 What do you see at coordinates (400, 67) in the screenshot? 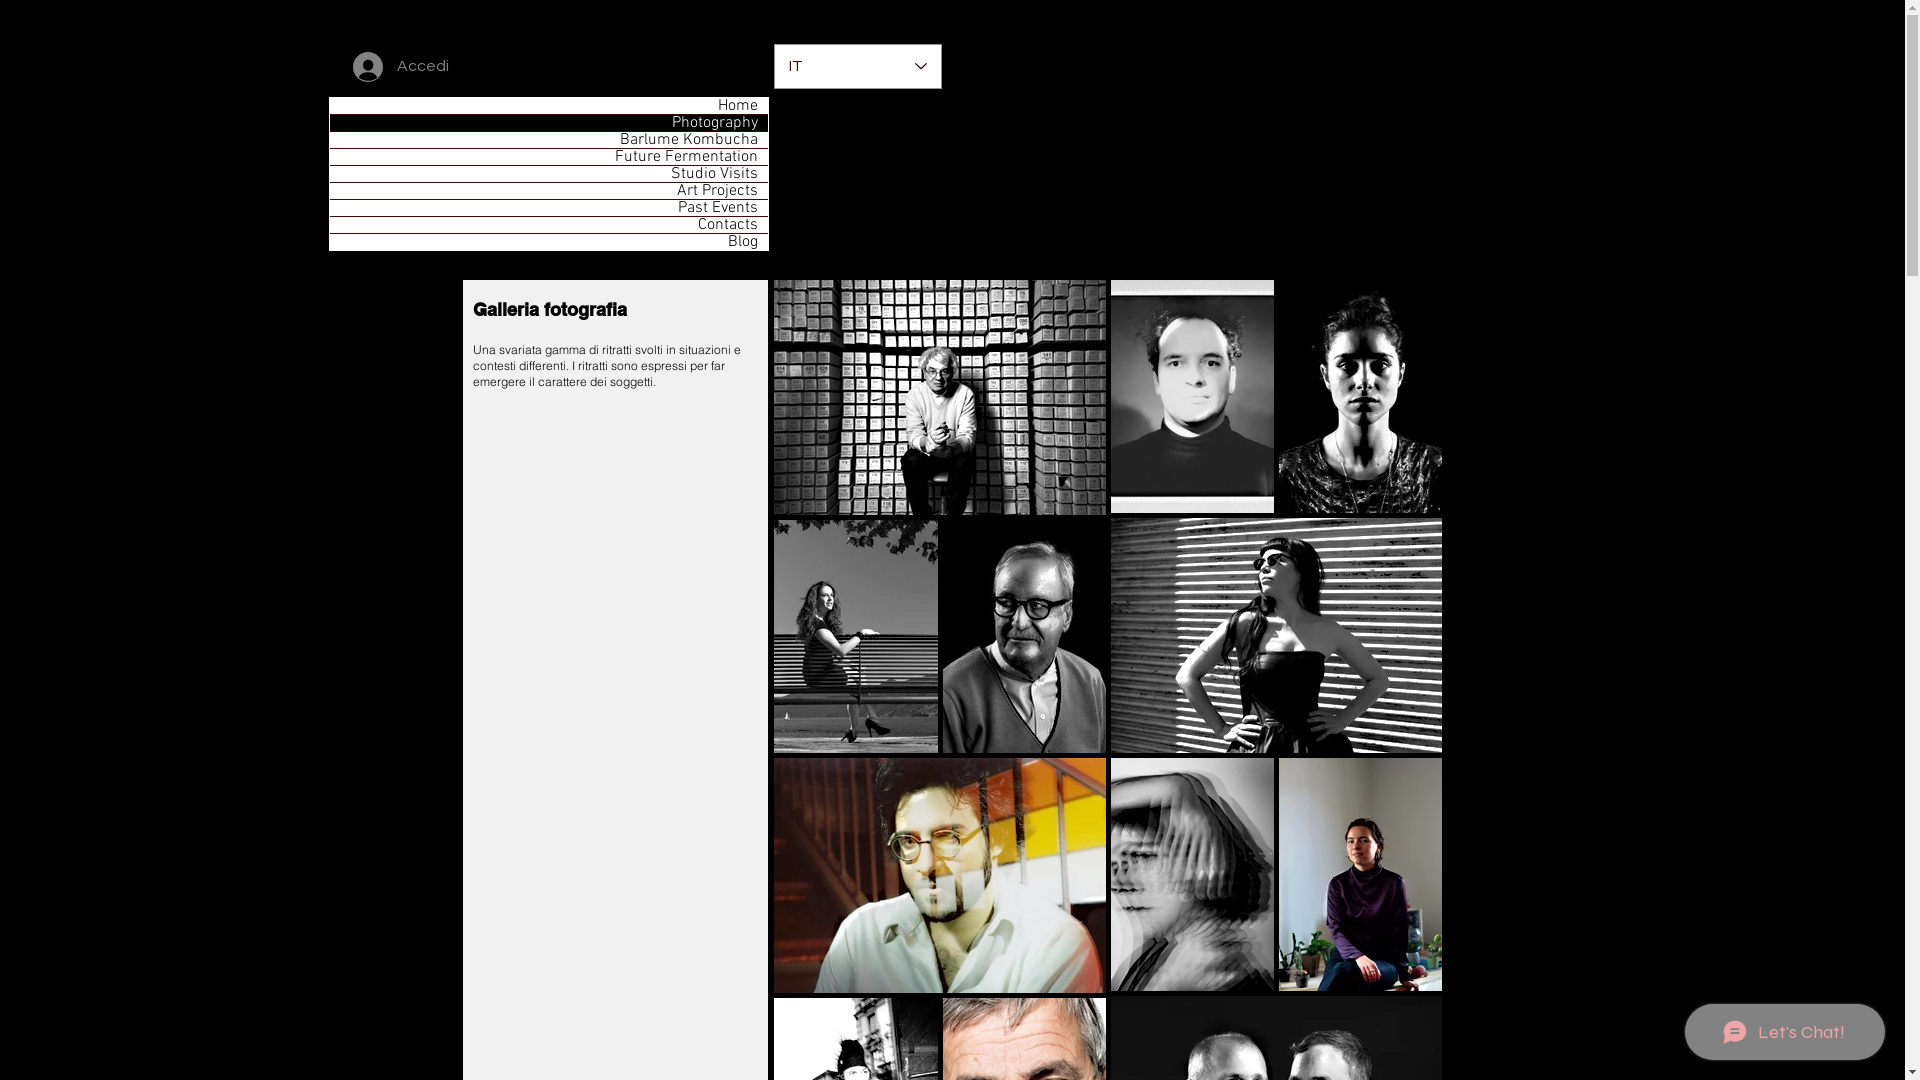
I see `Accedi` at bounding box center [400, 67].